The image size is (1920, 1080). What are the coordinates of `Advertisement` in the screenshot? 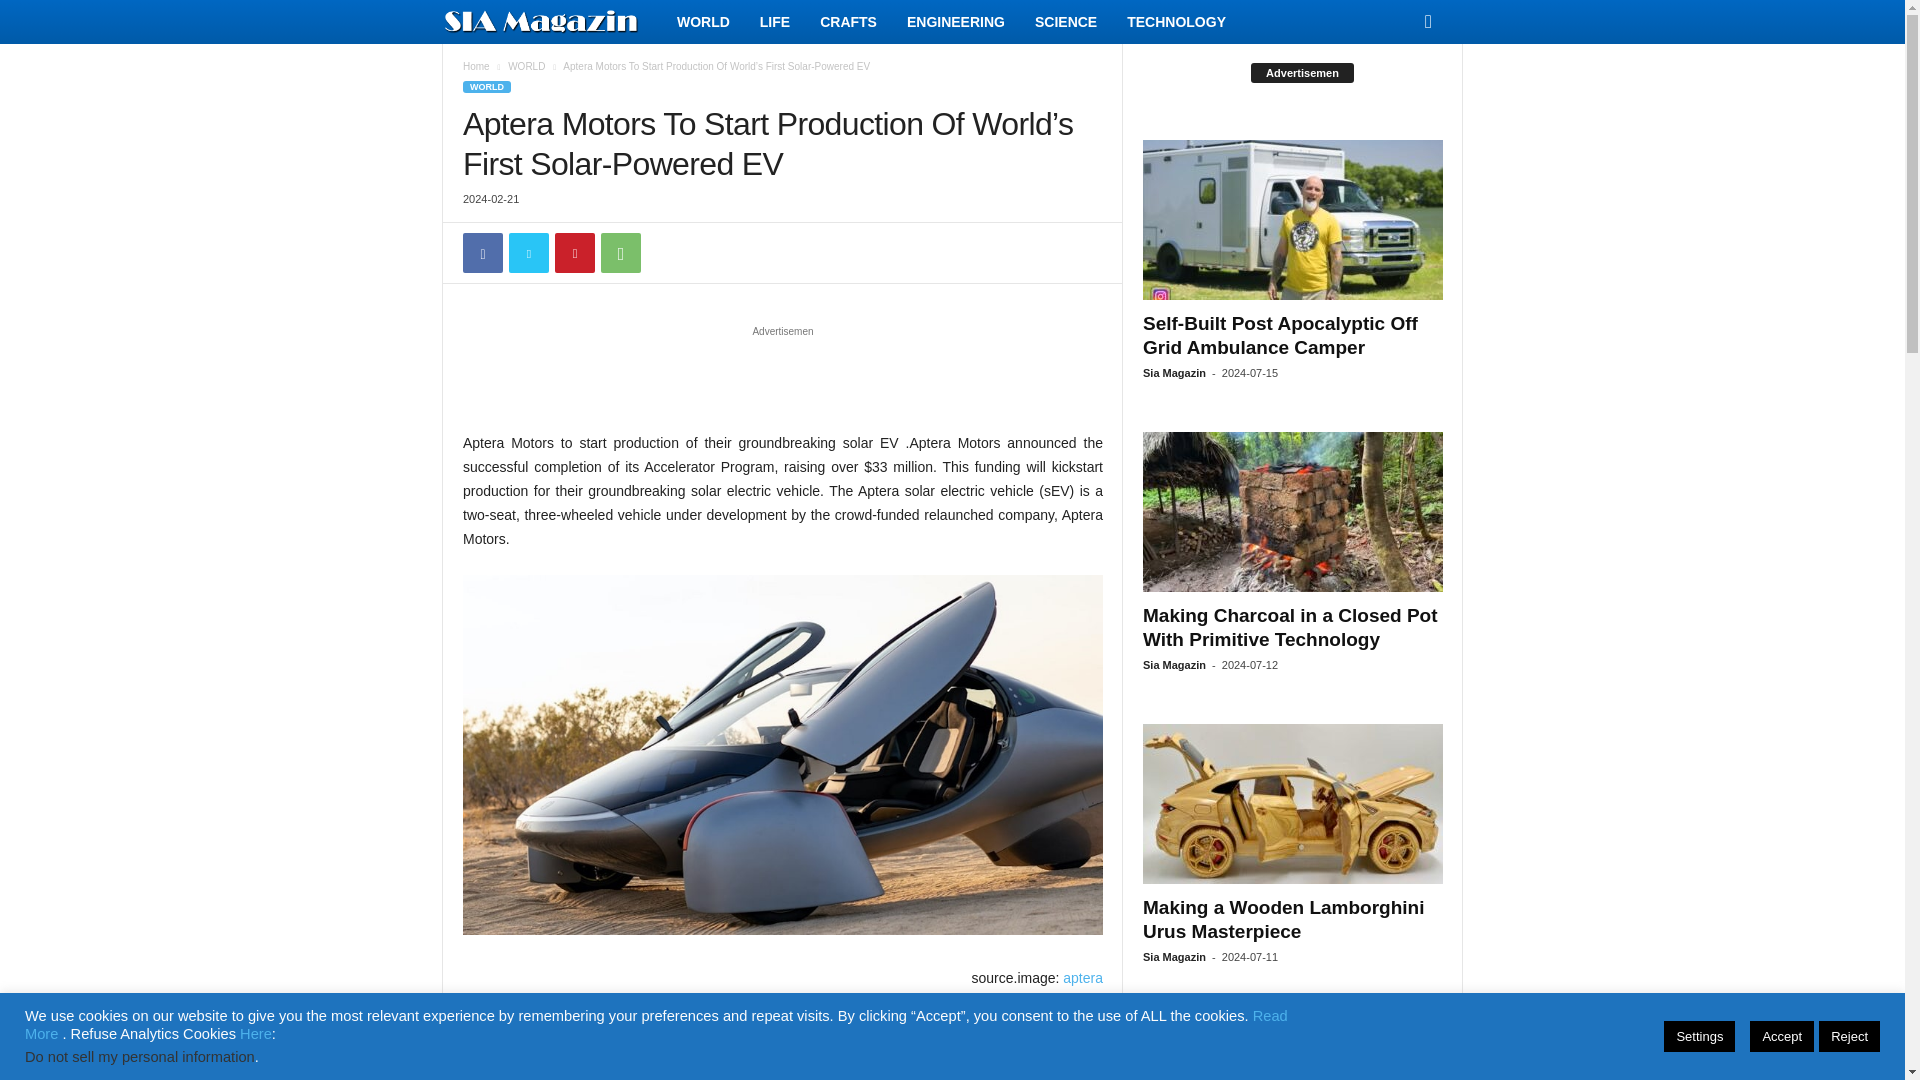 It's located at (783, 378).